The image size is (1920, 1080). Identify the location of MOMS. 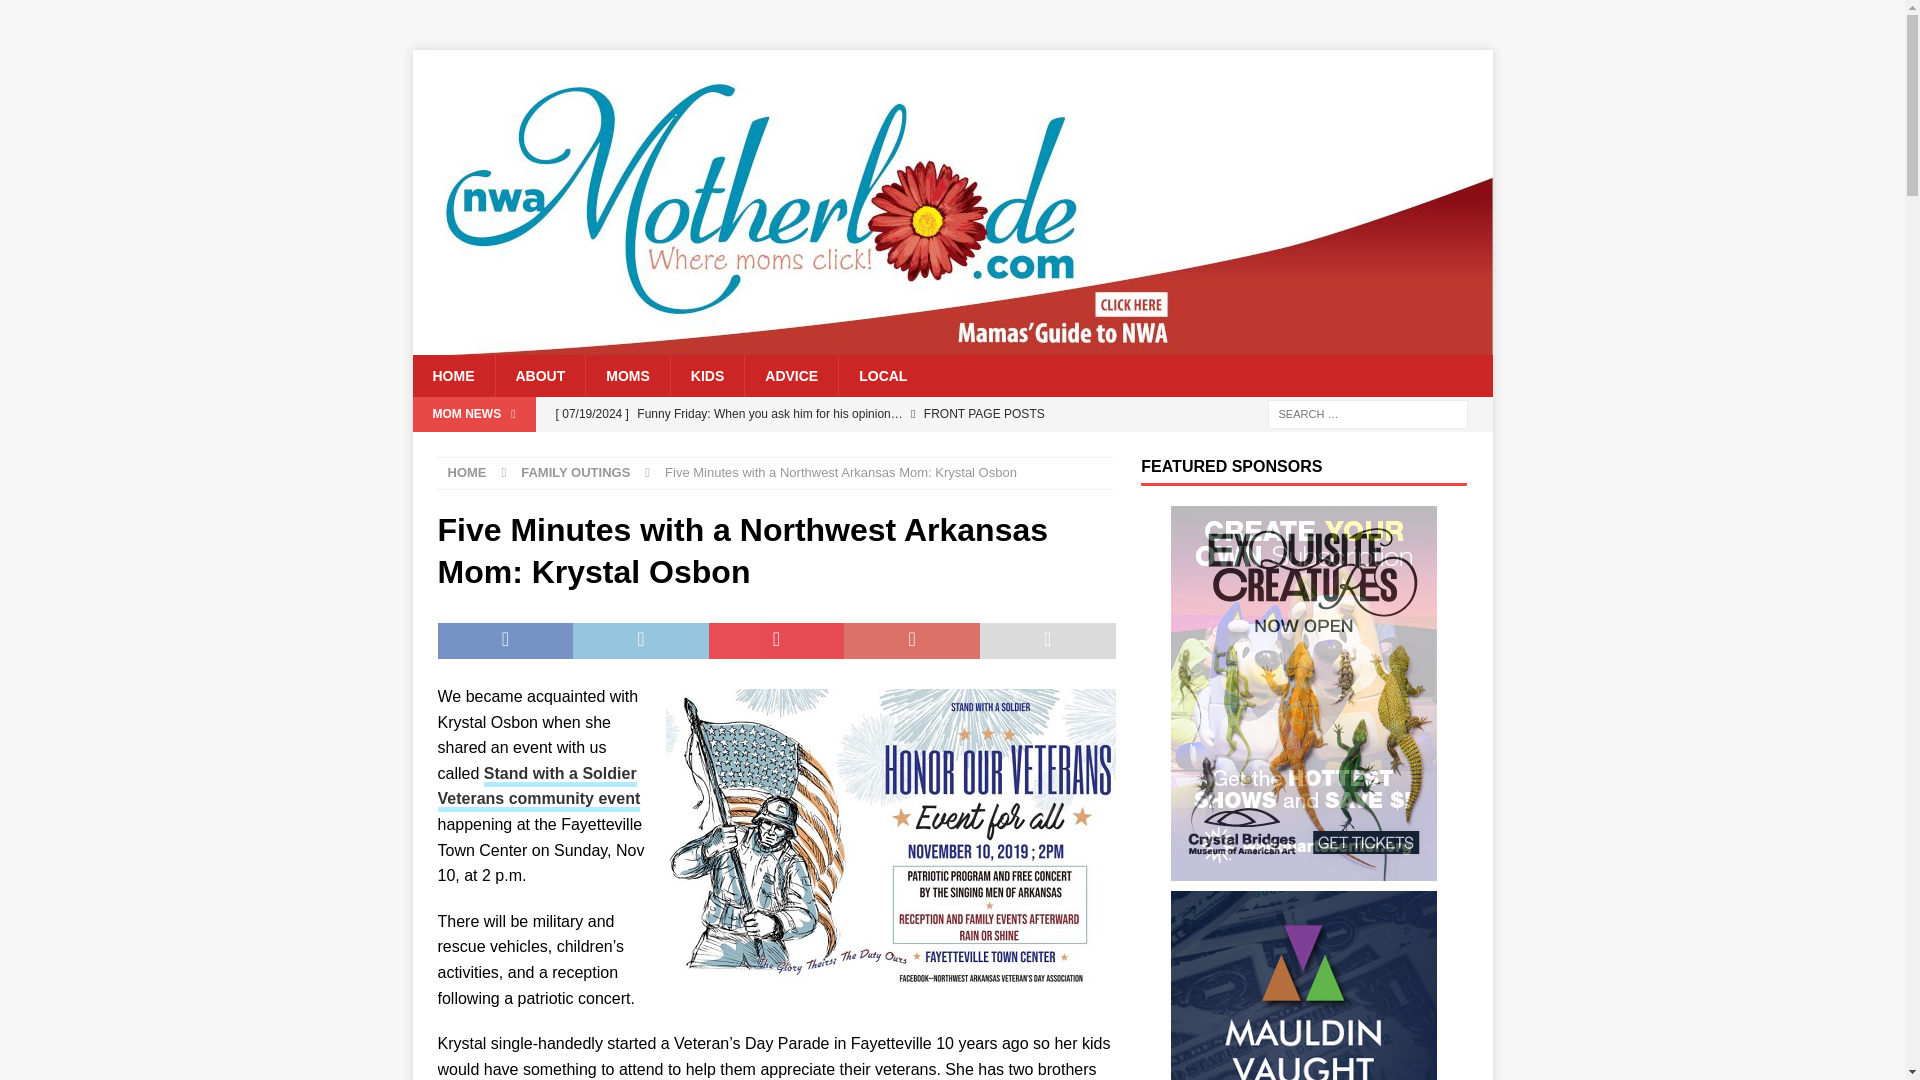
(628, 376).